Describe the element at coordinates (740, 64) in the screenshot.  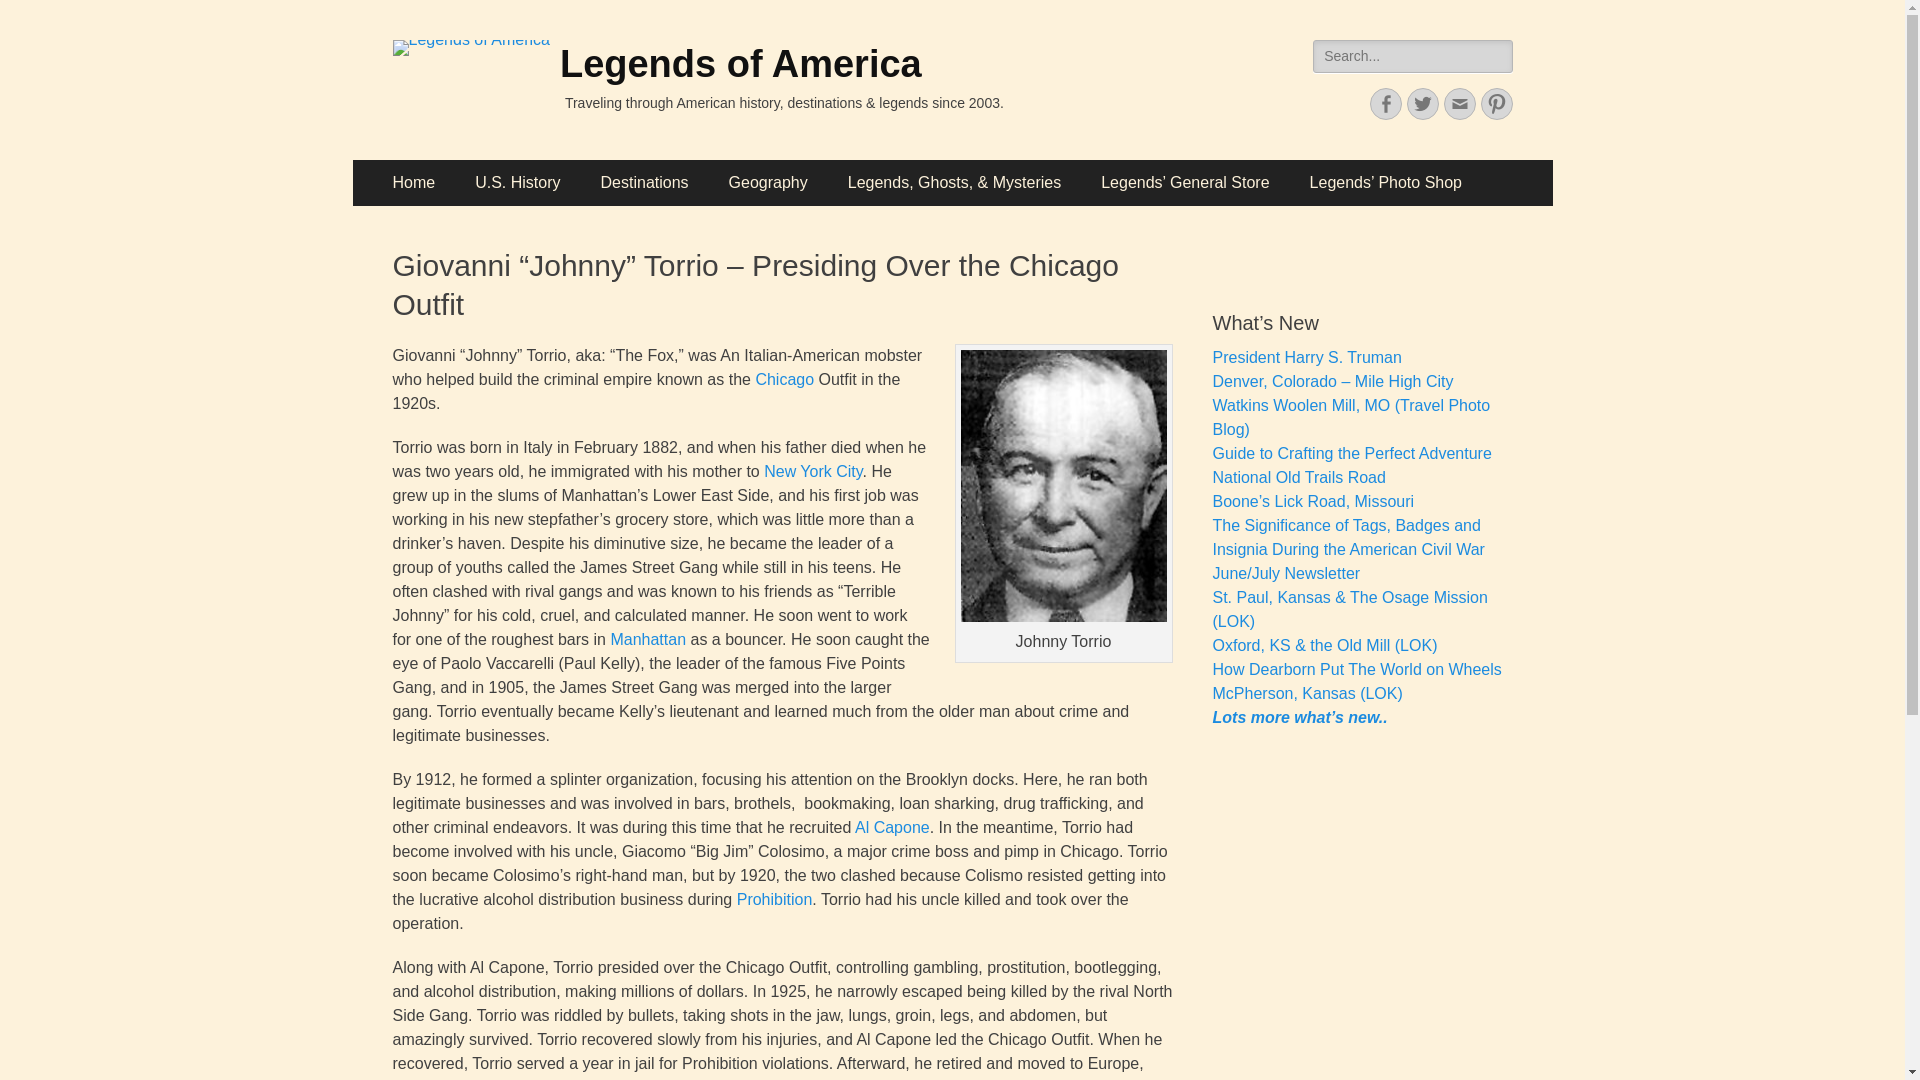
I see `Legends of America` at that location.